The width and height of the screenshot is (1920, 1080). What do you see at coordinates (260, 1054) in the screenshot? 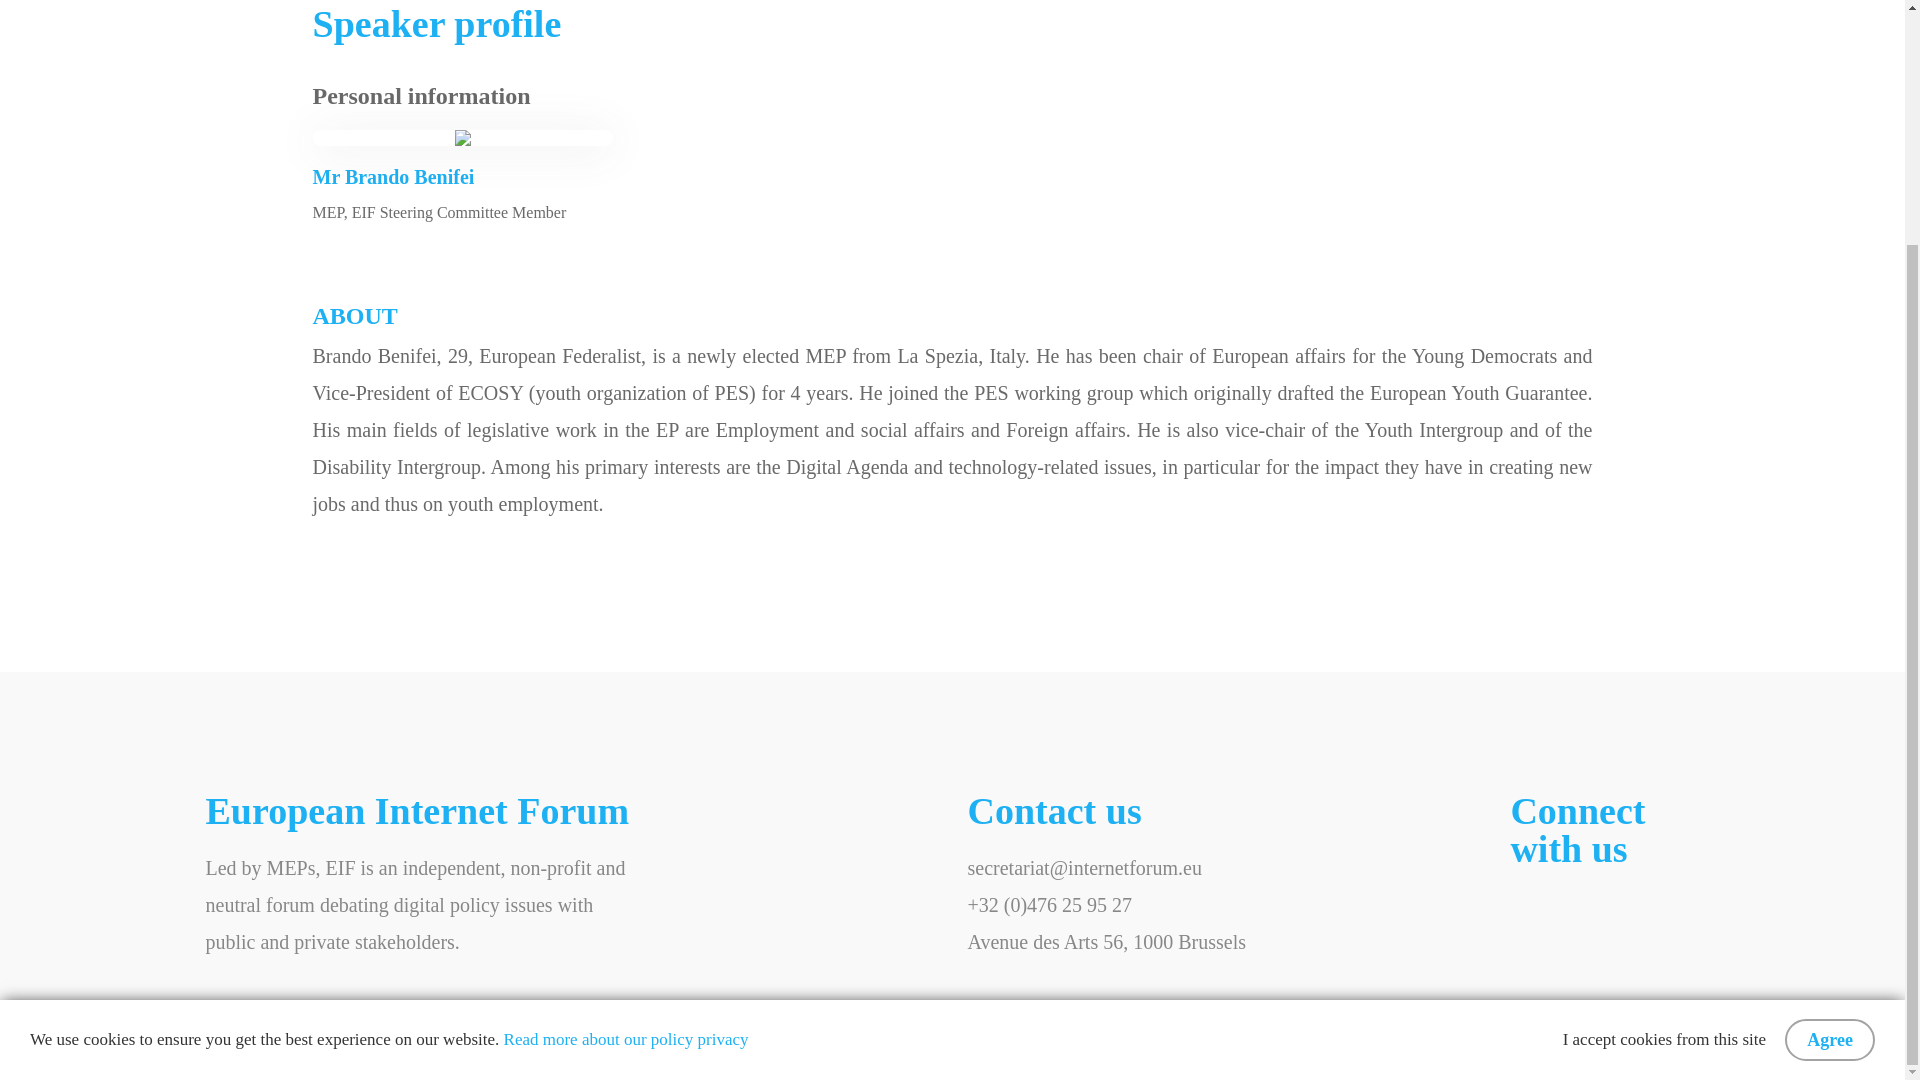
I see `DISCLAIMER` at bounding box center [260, 1054].